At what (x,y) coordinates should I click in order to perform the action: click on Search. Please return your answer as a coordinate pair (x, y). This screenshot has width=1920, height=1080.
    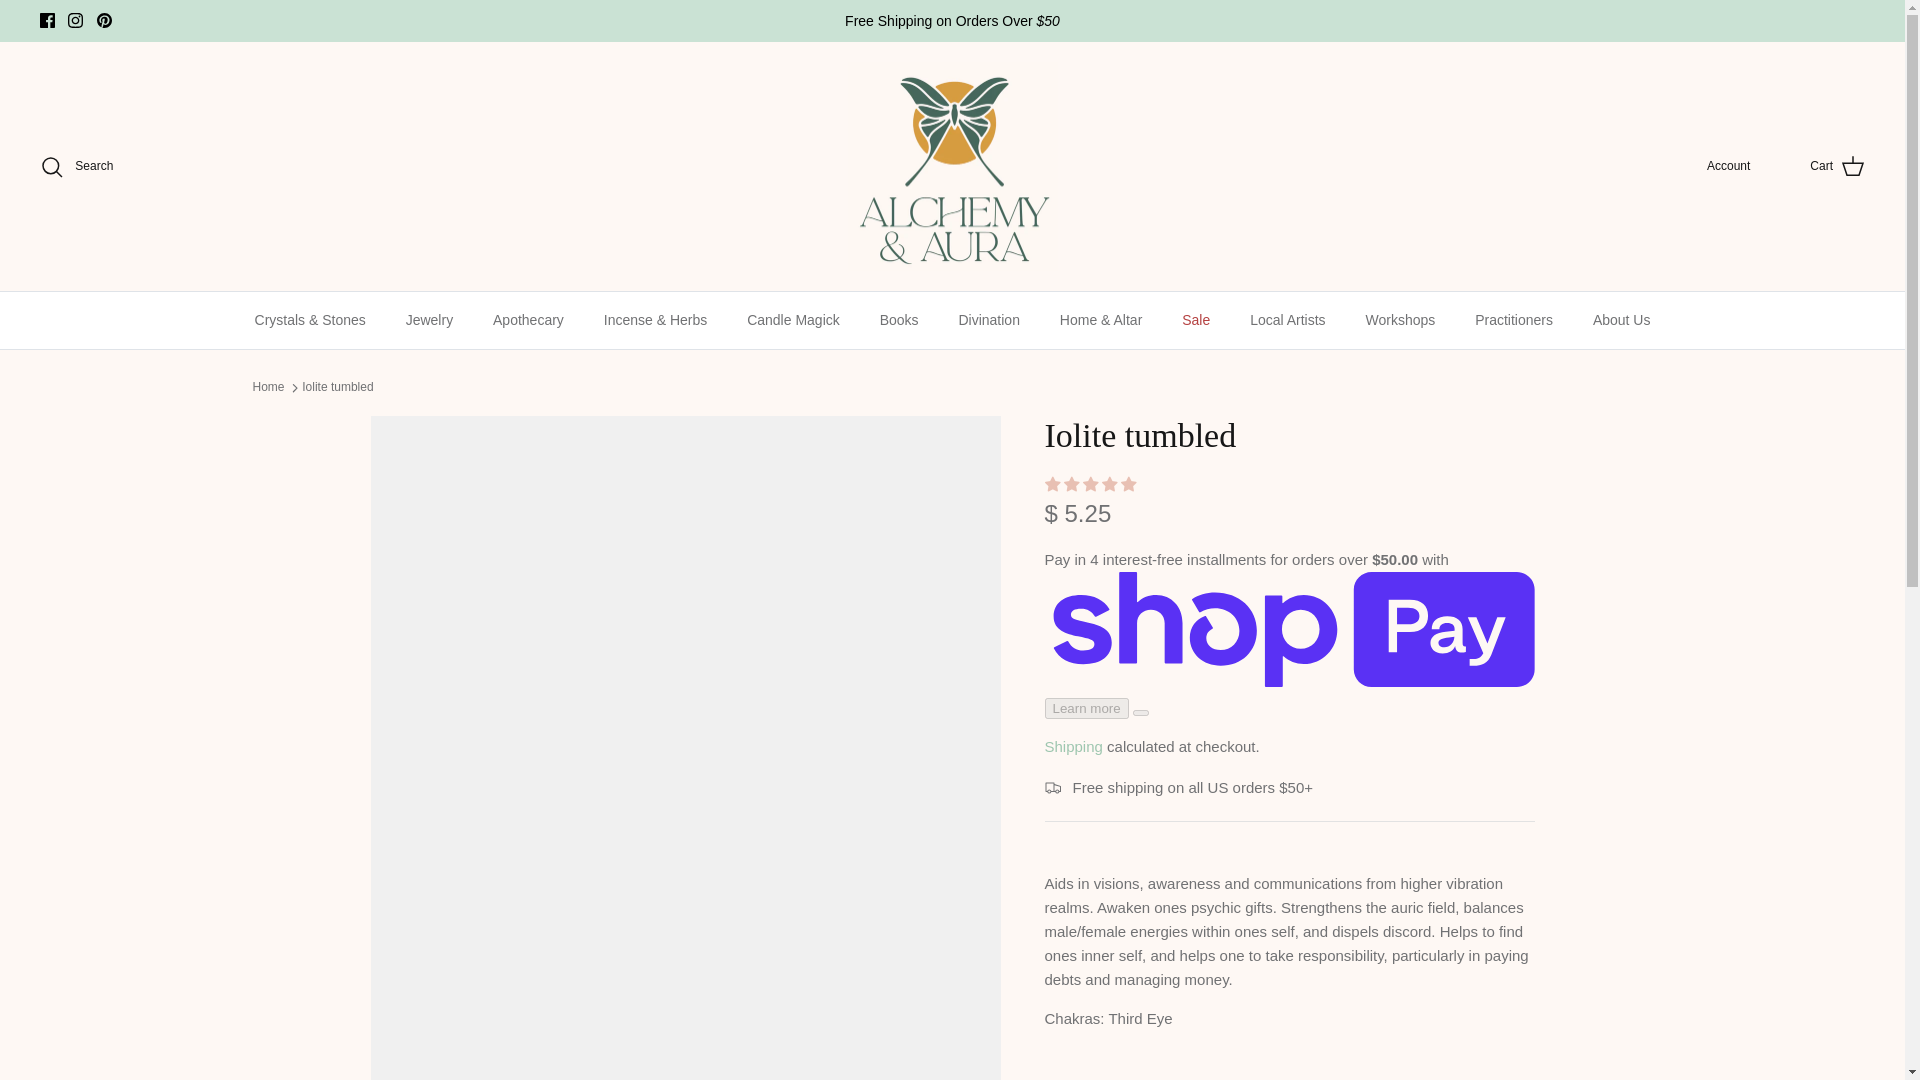
    Looking at the image, I should click on (76, 167).